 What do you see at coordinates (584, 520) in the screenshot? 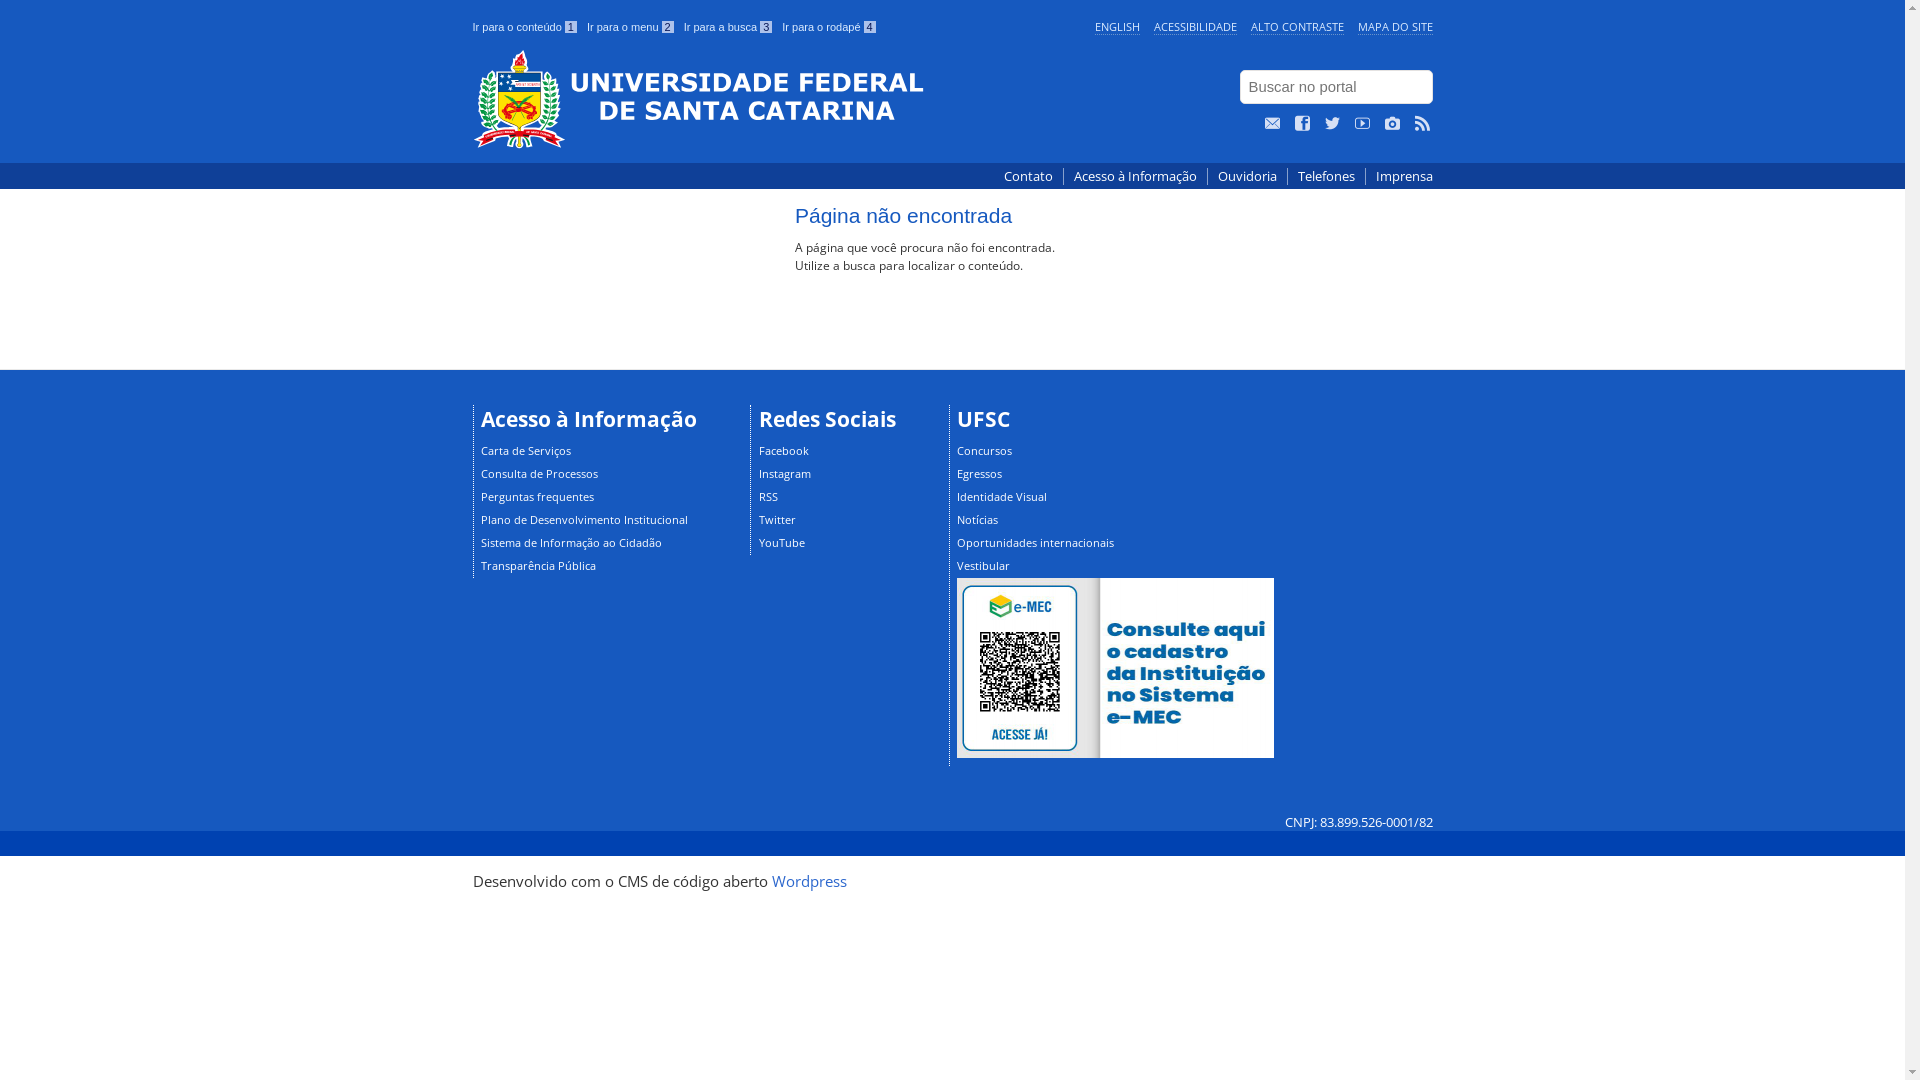
I see `Plano de Desenvolvimento Institucional` at bounding box center [584, 520].